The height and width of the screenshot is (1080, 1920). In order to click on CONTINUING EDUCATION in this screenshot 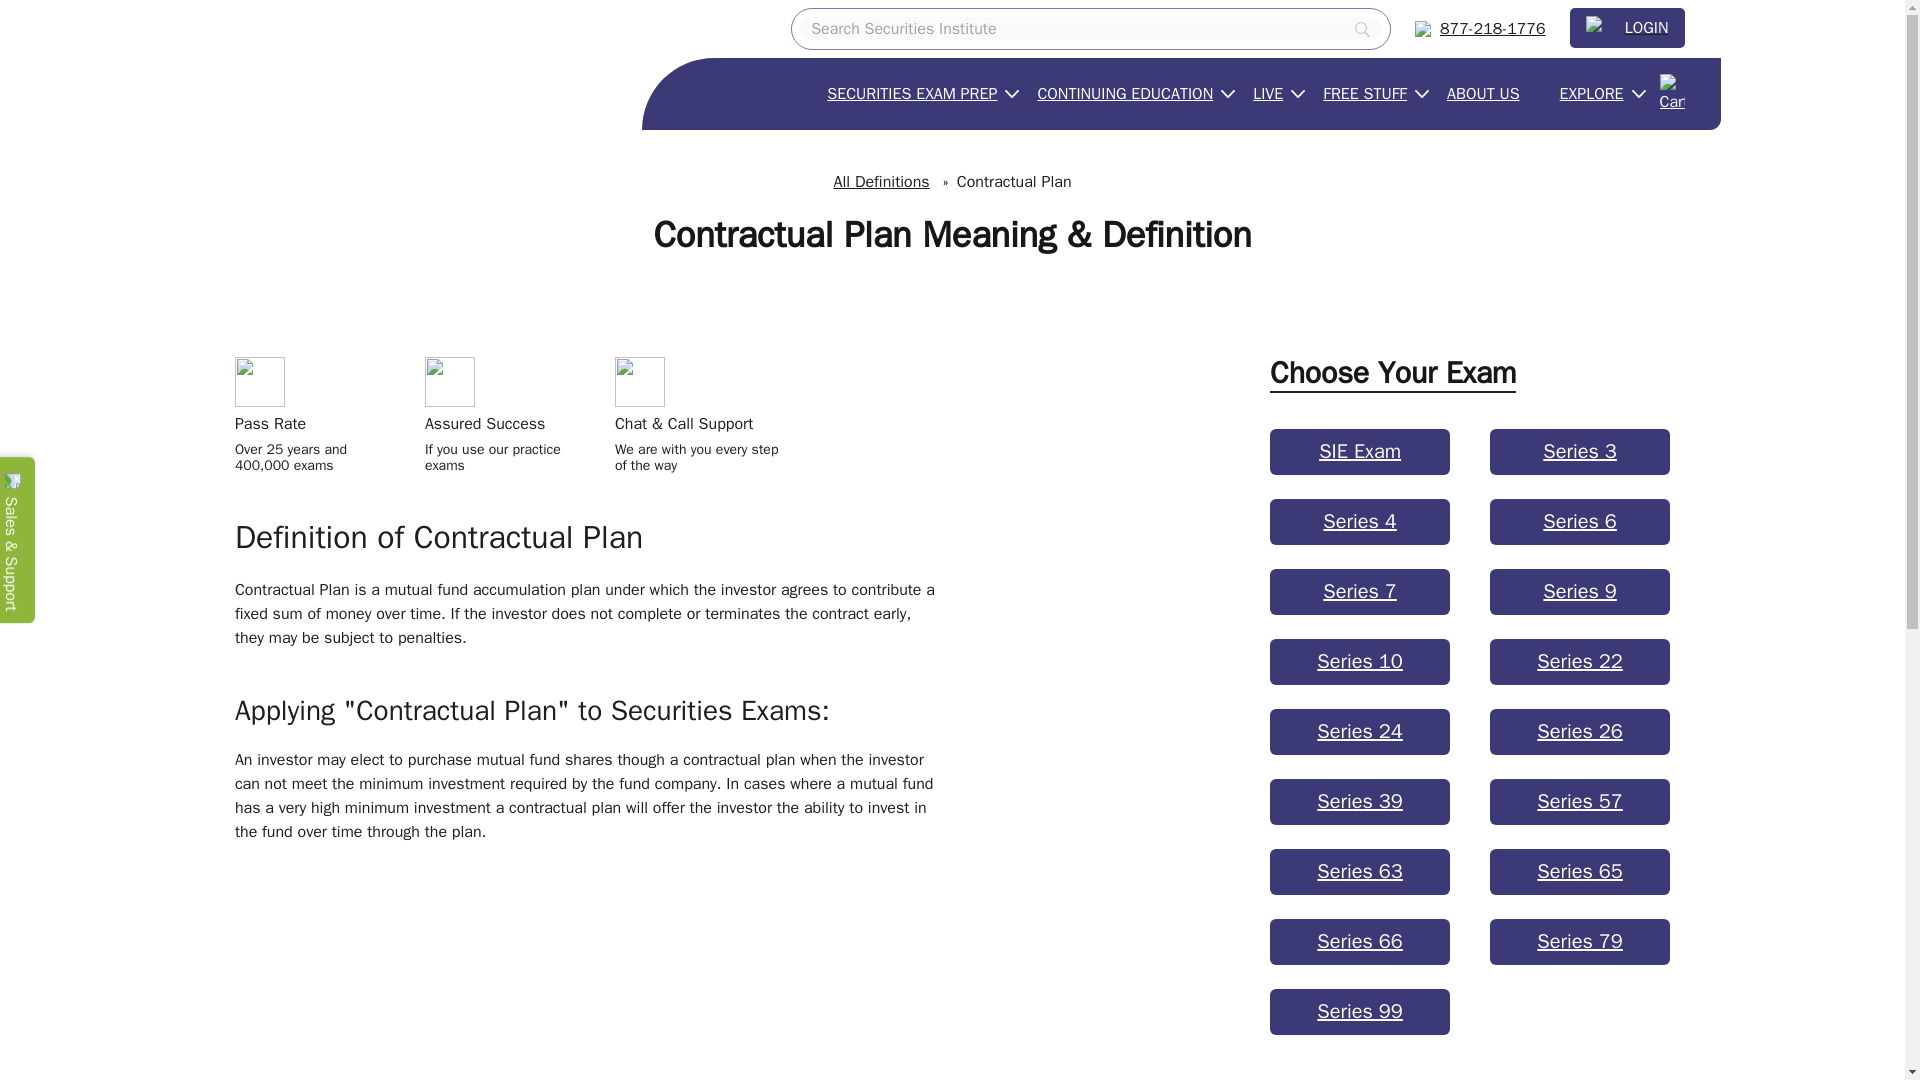, I will do `click(1124, 94)`.